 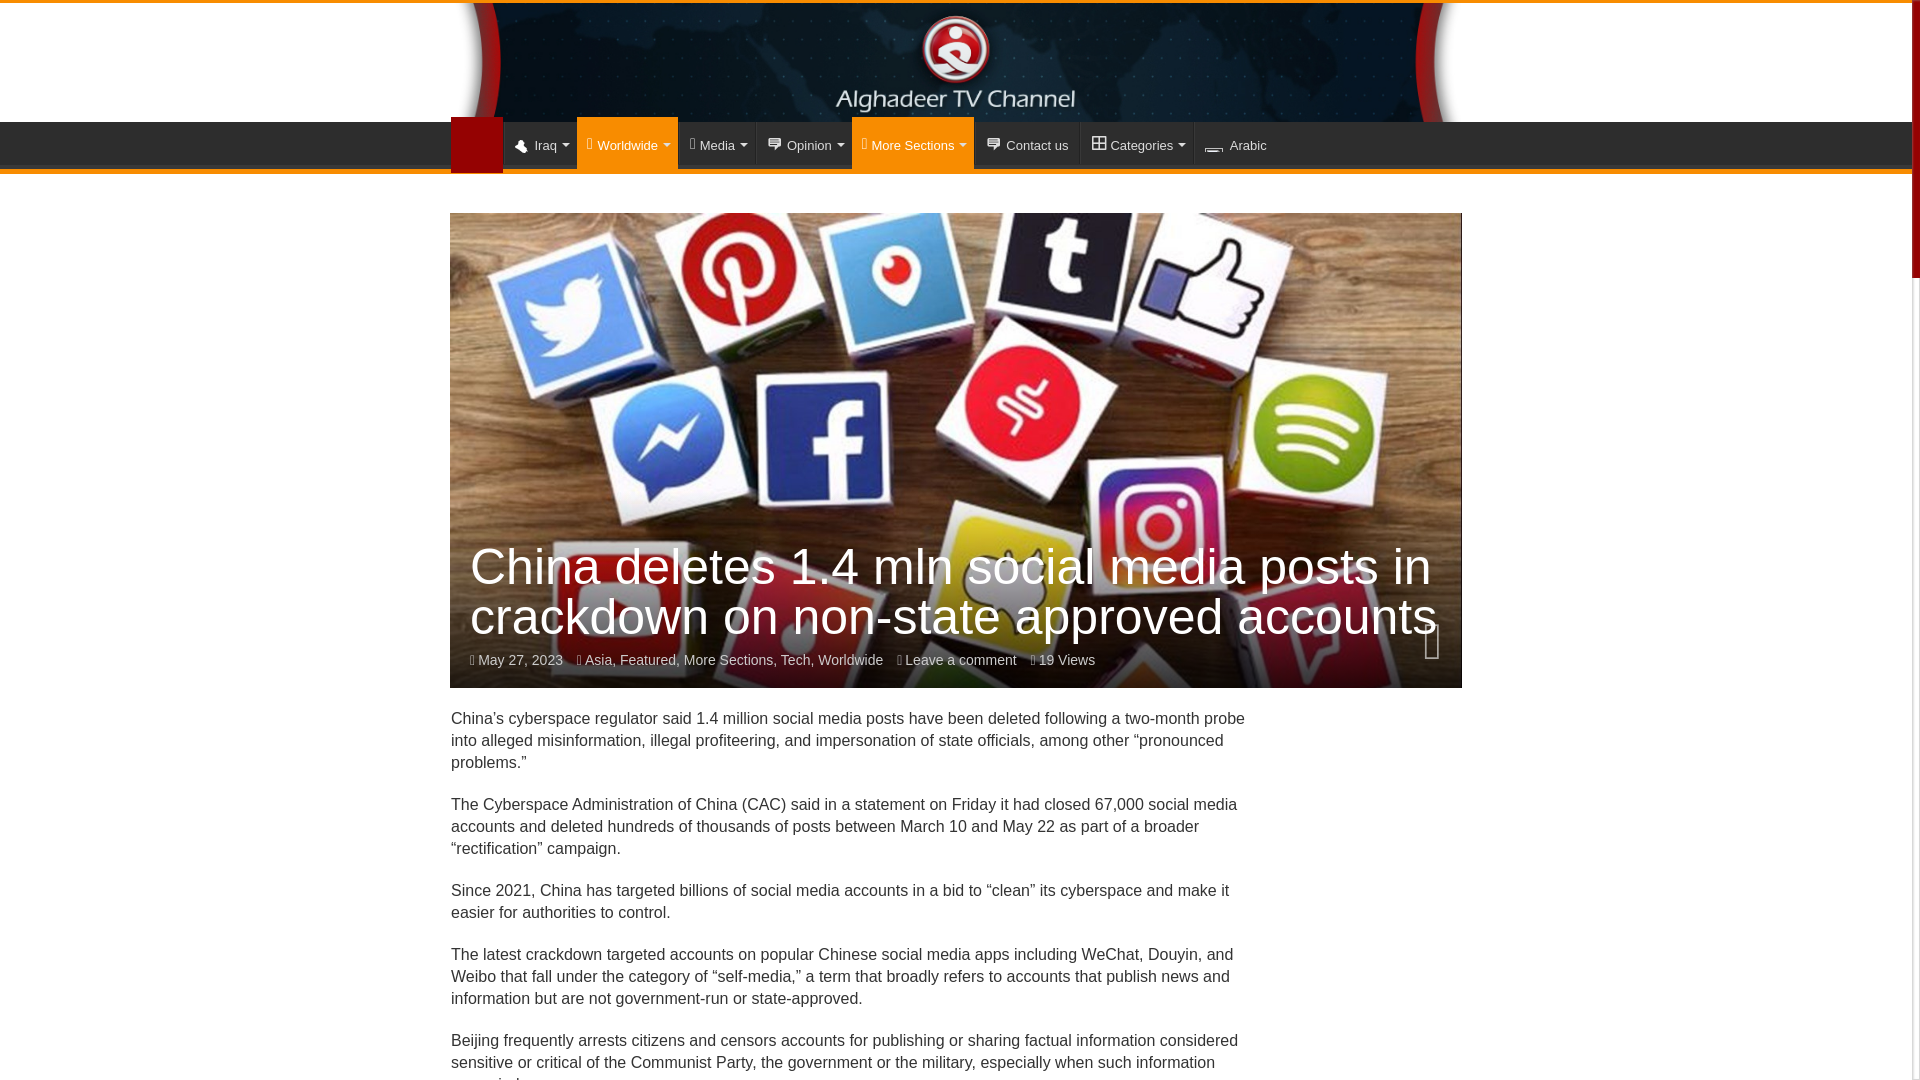 I want to click on Alghadeer TV, so click(x=956, y=62).